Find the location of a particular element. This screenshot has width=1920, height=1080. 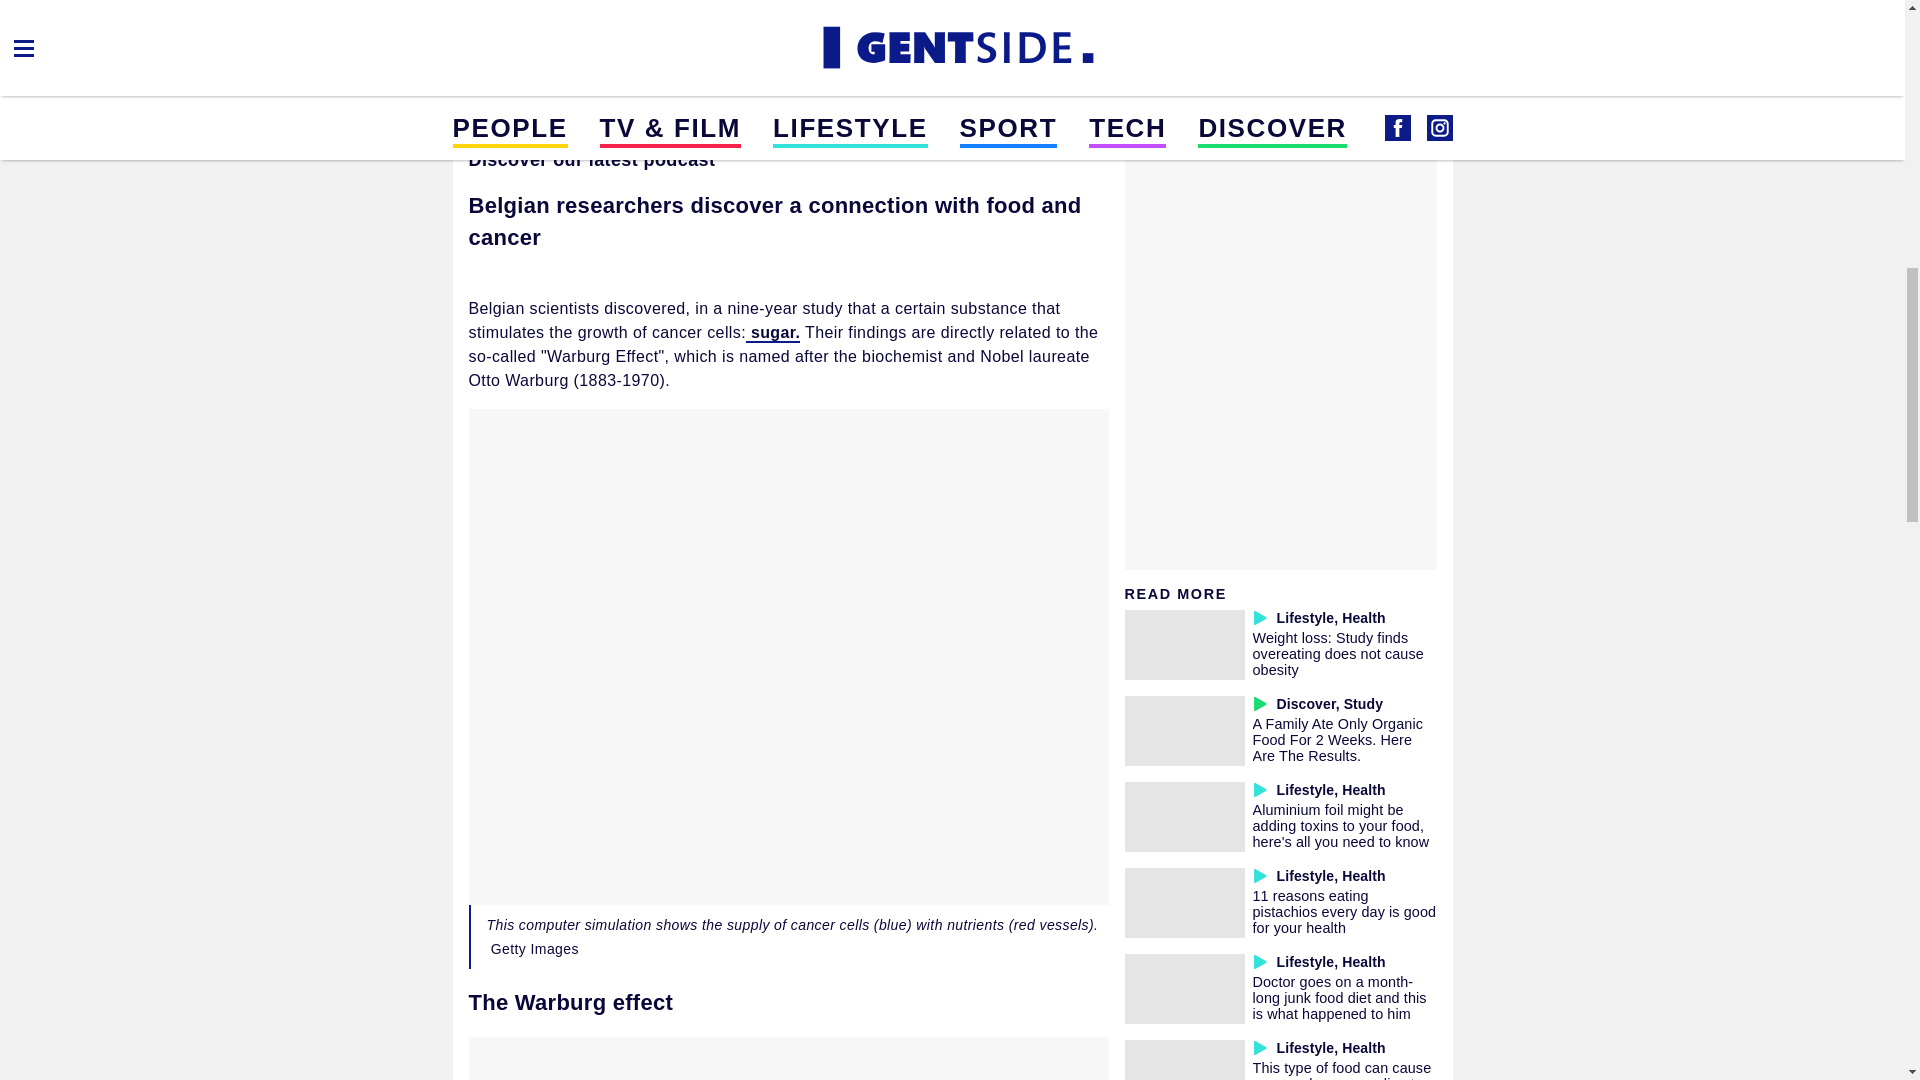

cancer cell is located at coordinates (585, 120).